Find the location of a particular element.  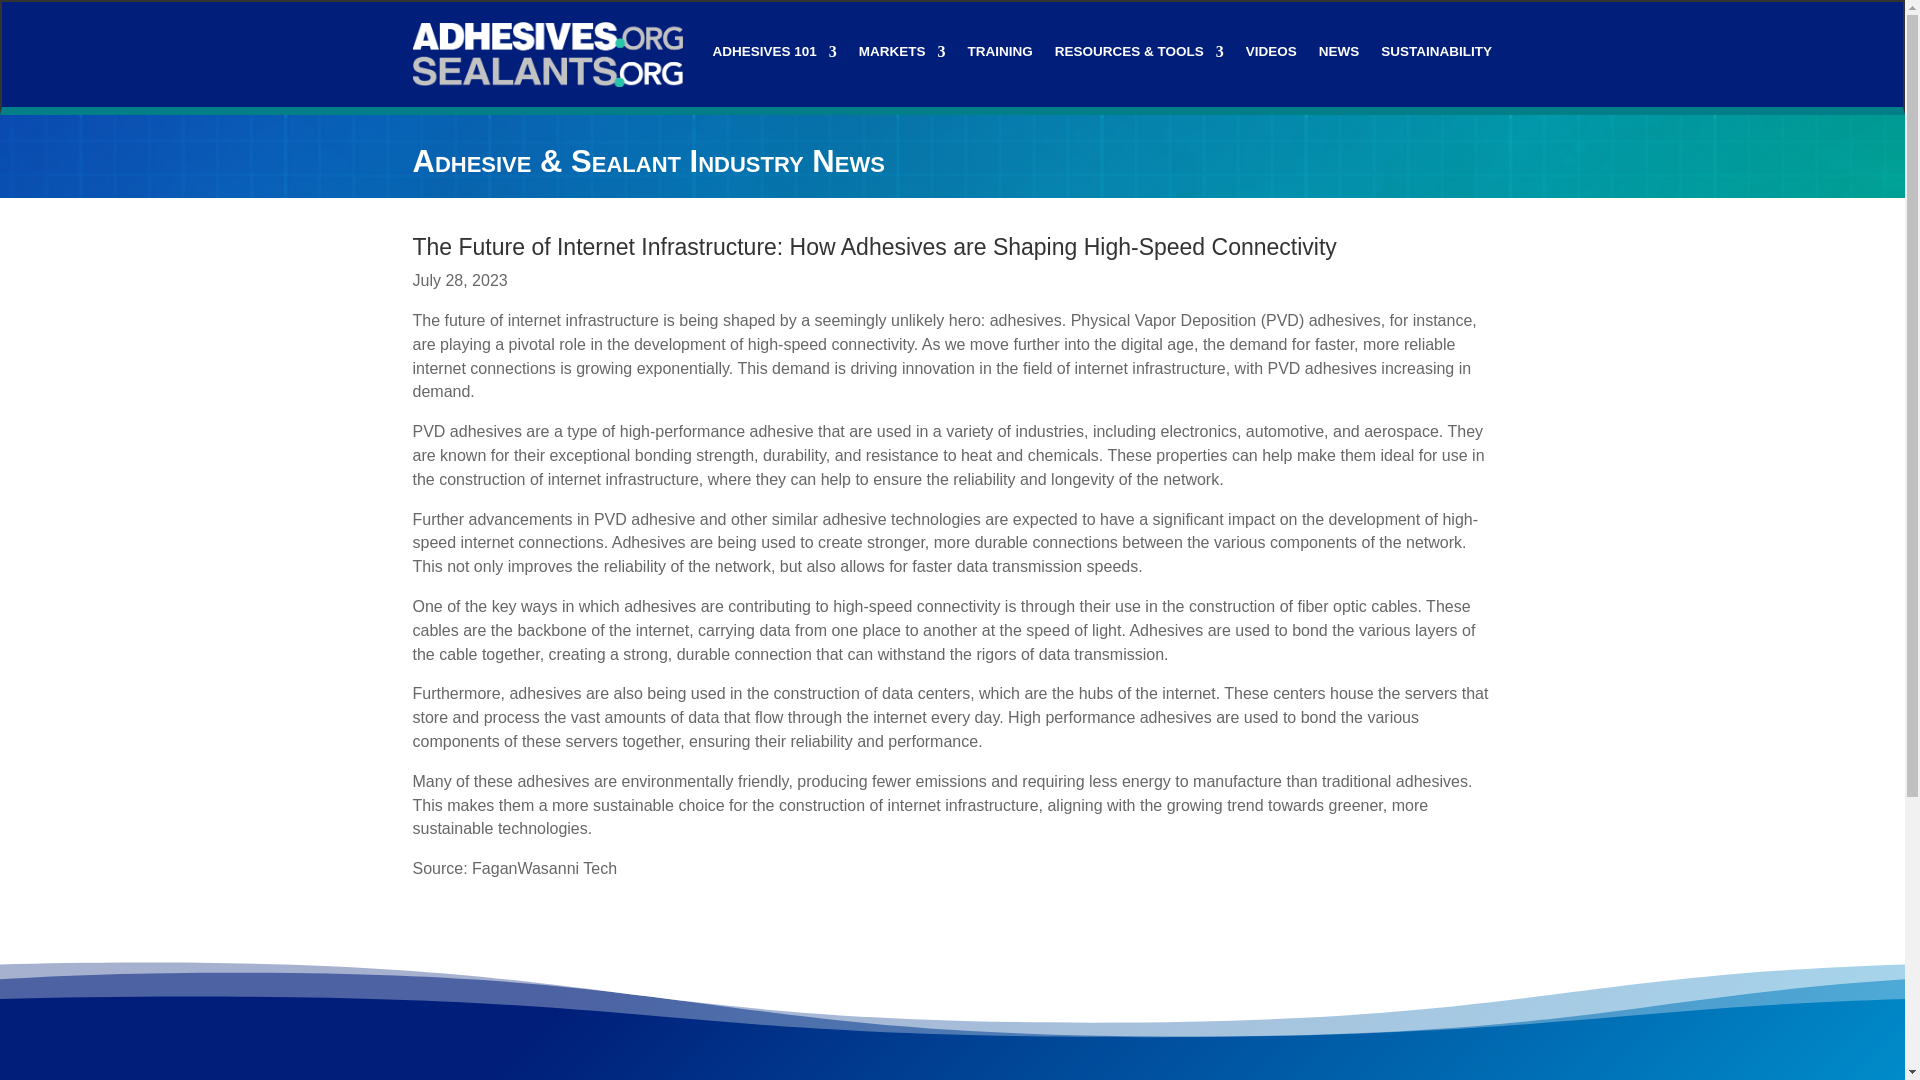

Adhesives.org-New-Web-Logo-newcrop is located at coordinates (546, 54).